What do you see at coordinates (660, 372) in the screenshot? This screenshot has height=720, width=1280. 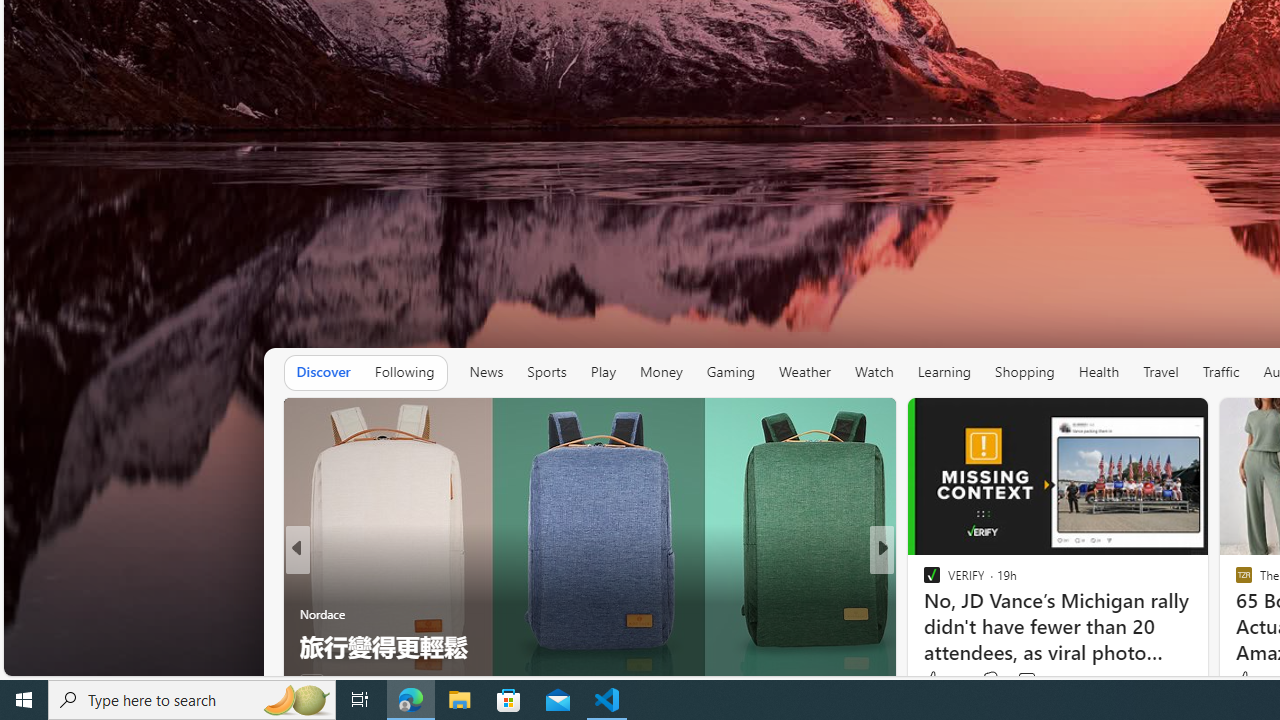 I see `Money` at bounding box center [660, 372].